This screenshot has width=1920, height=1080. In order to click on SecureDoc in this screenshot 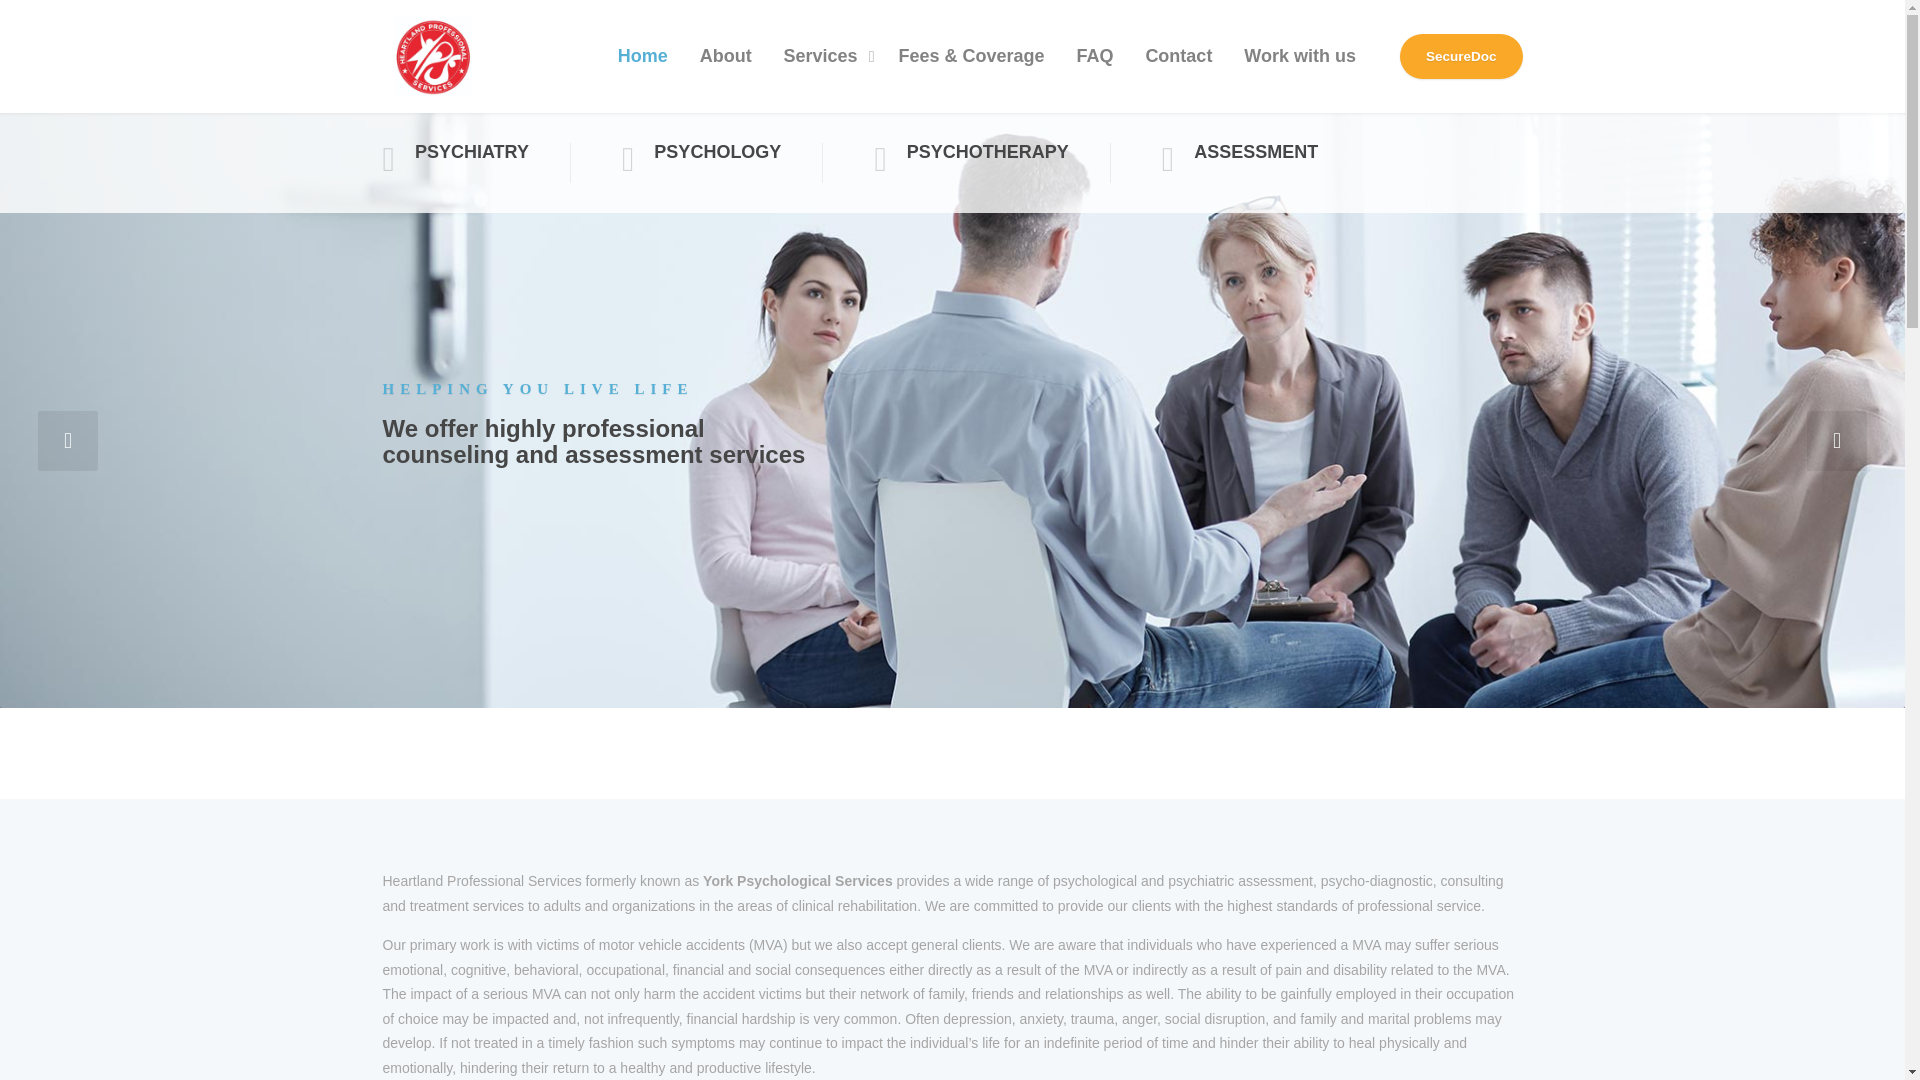, I will do `click(1460, 56)`.